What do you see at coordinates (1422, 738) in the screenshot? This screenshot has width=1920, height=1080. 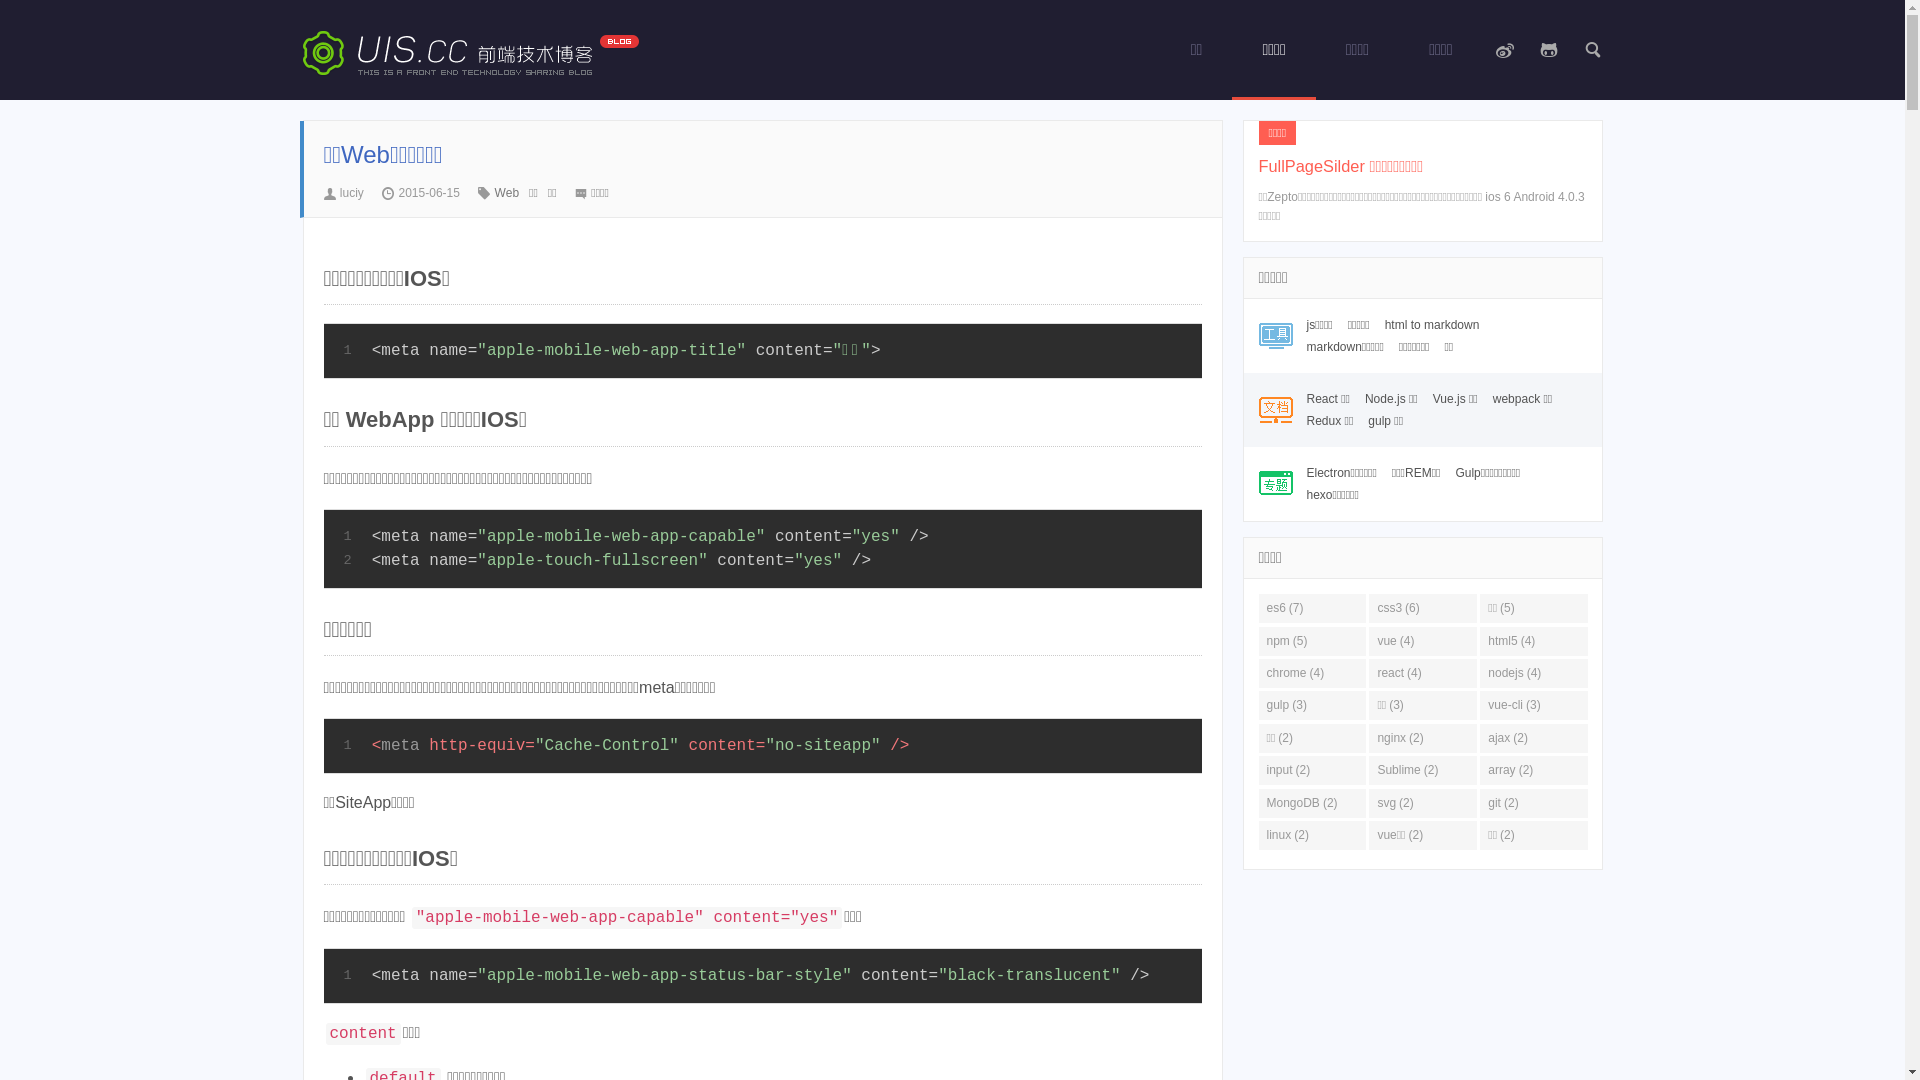 I see `nginx2` at bounding box center [1422, 738].